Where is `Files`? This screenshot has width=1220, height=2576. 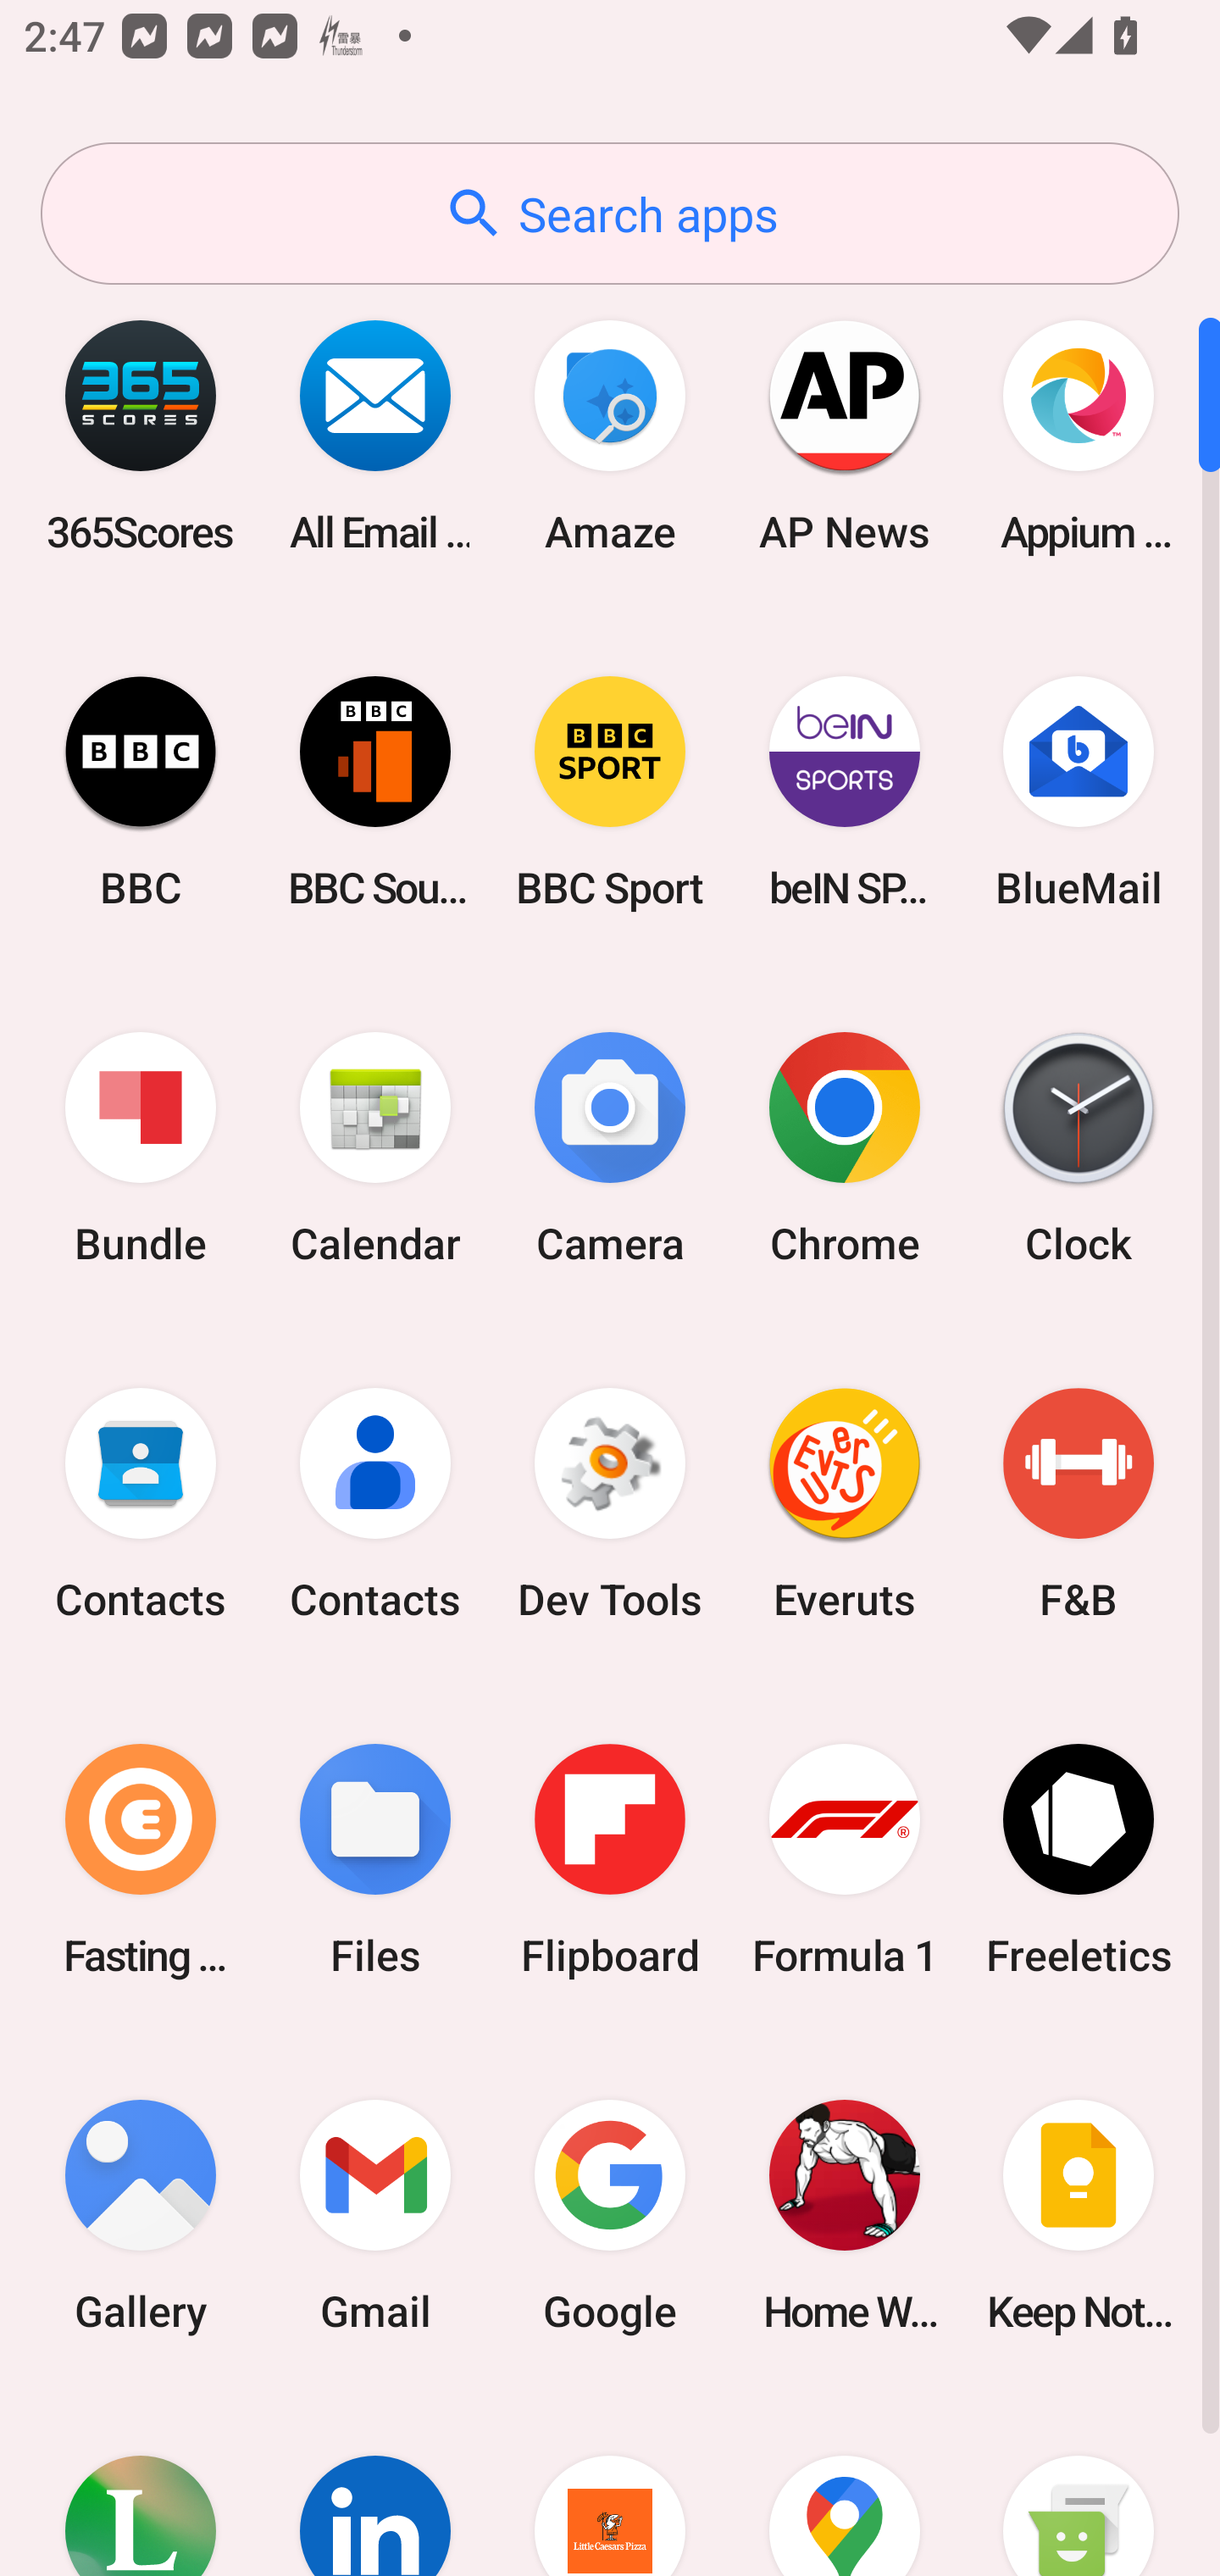
Files is located at coordinates (375, 1859).